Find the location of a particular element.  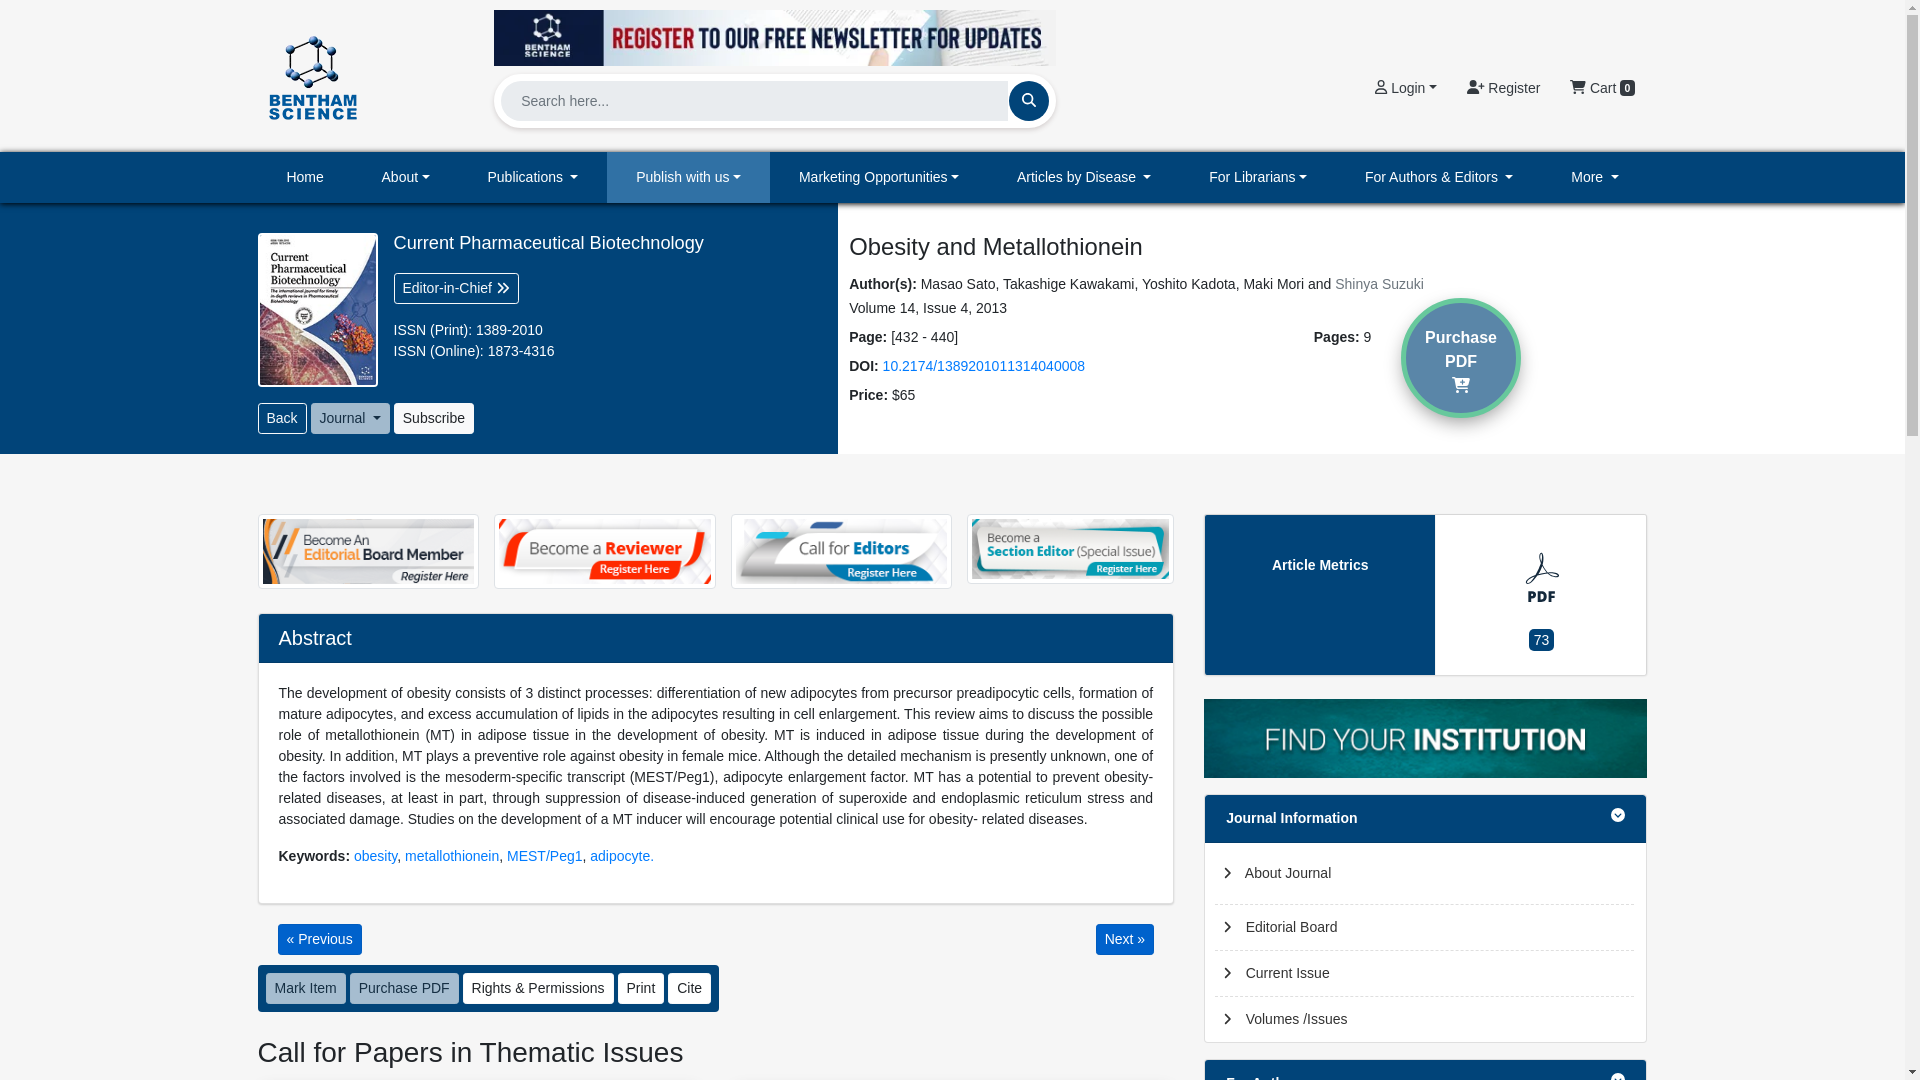

newsletter banner is located at coordinates (774, 37).